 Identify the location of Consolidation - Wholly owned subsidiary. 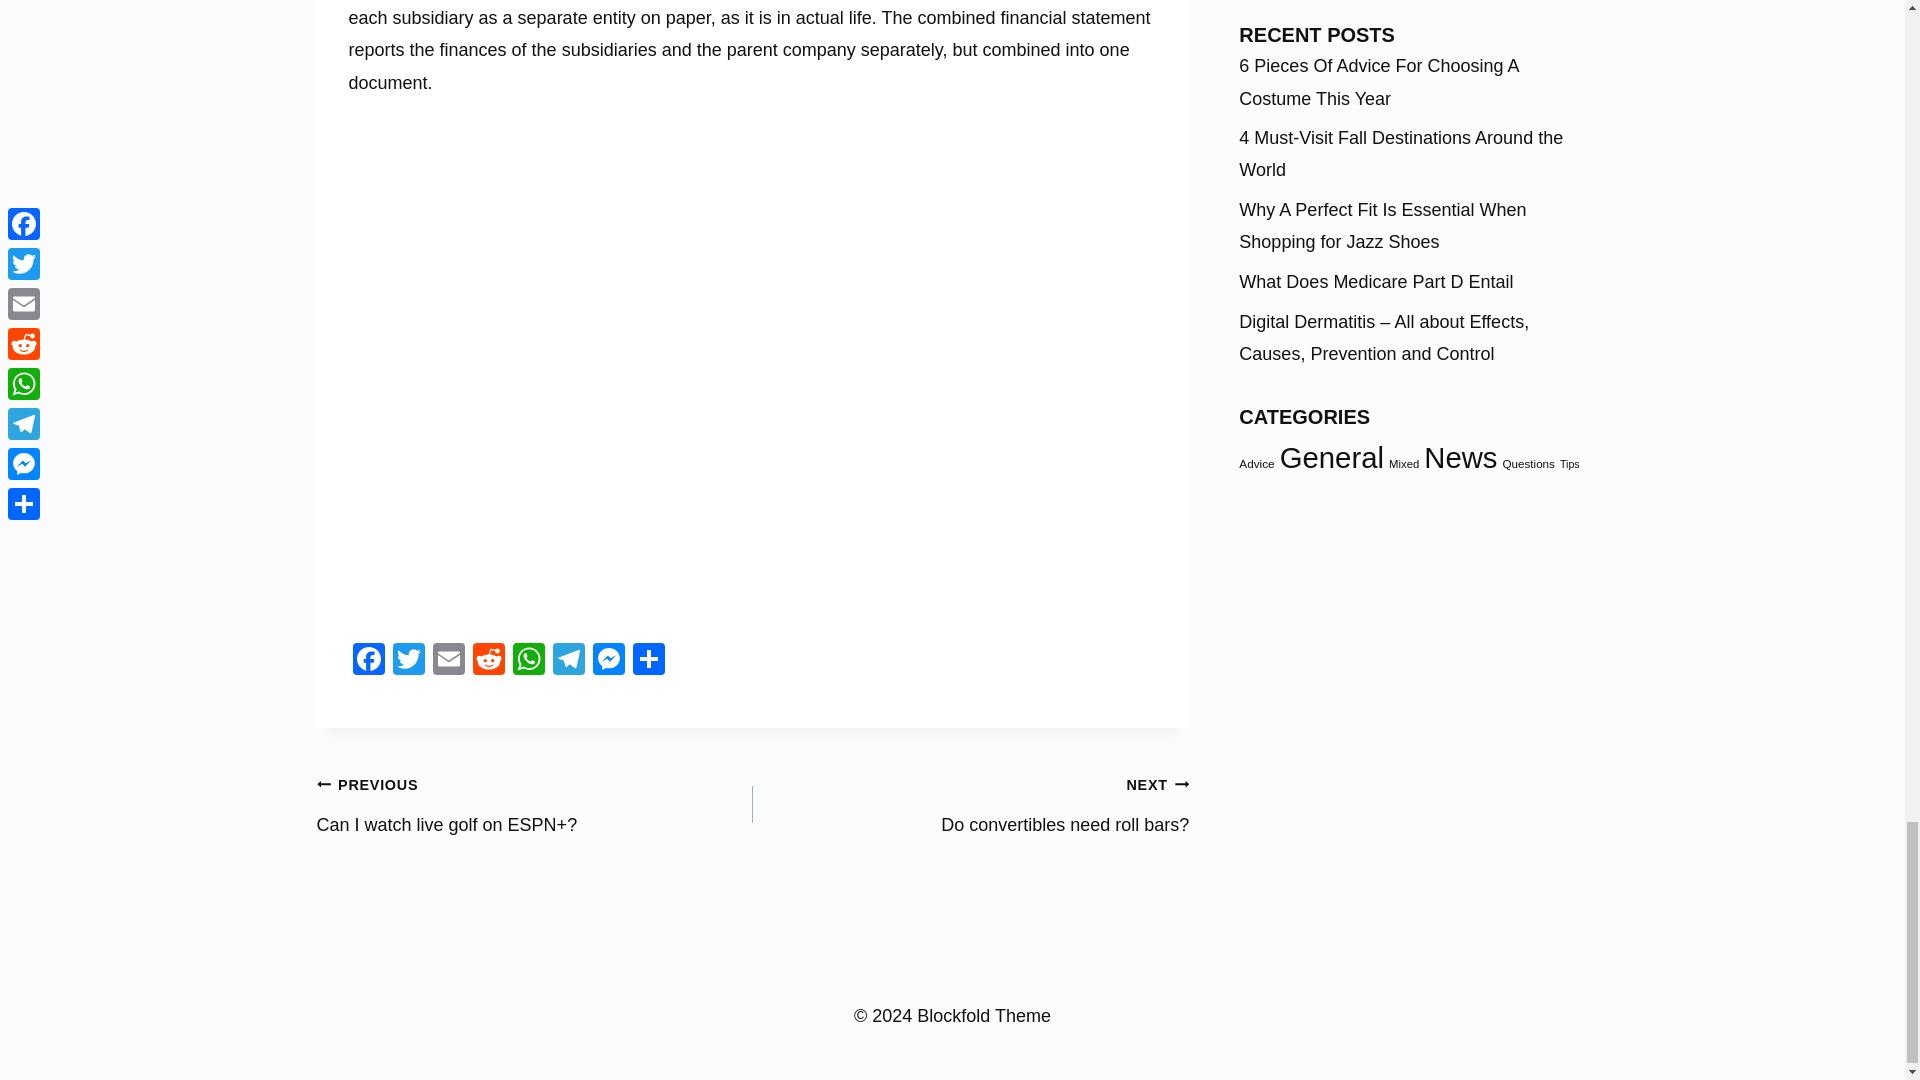
(528, 661).